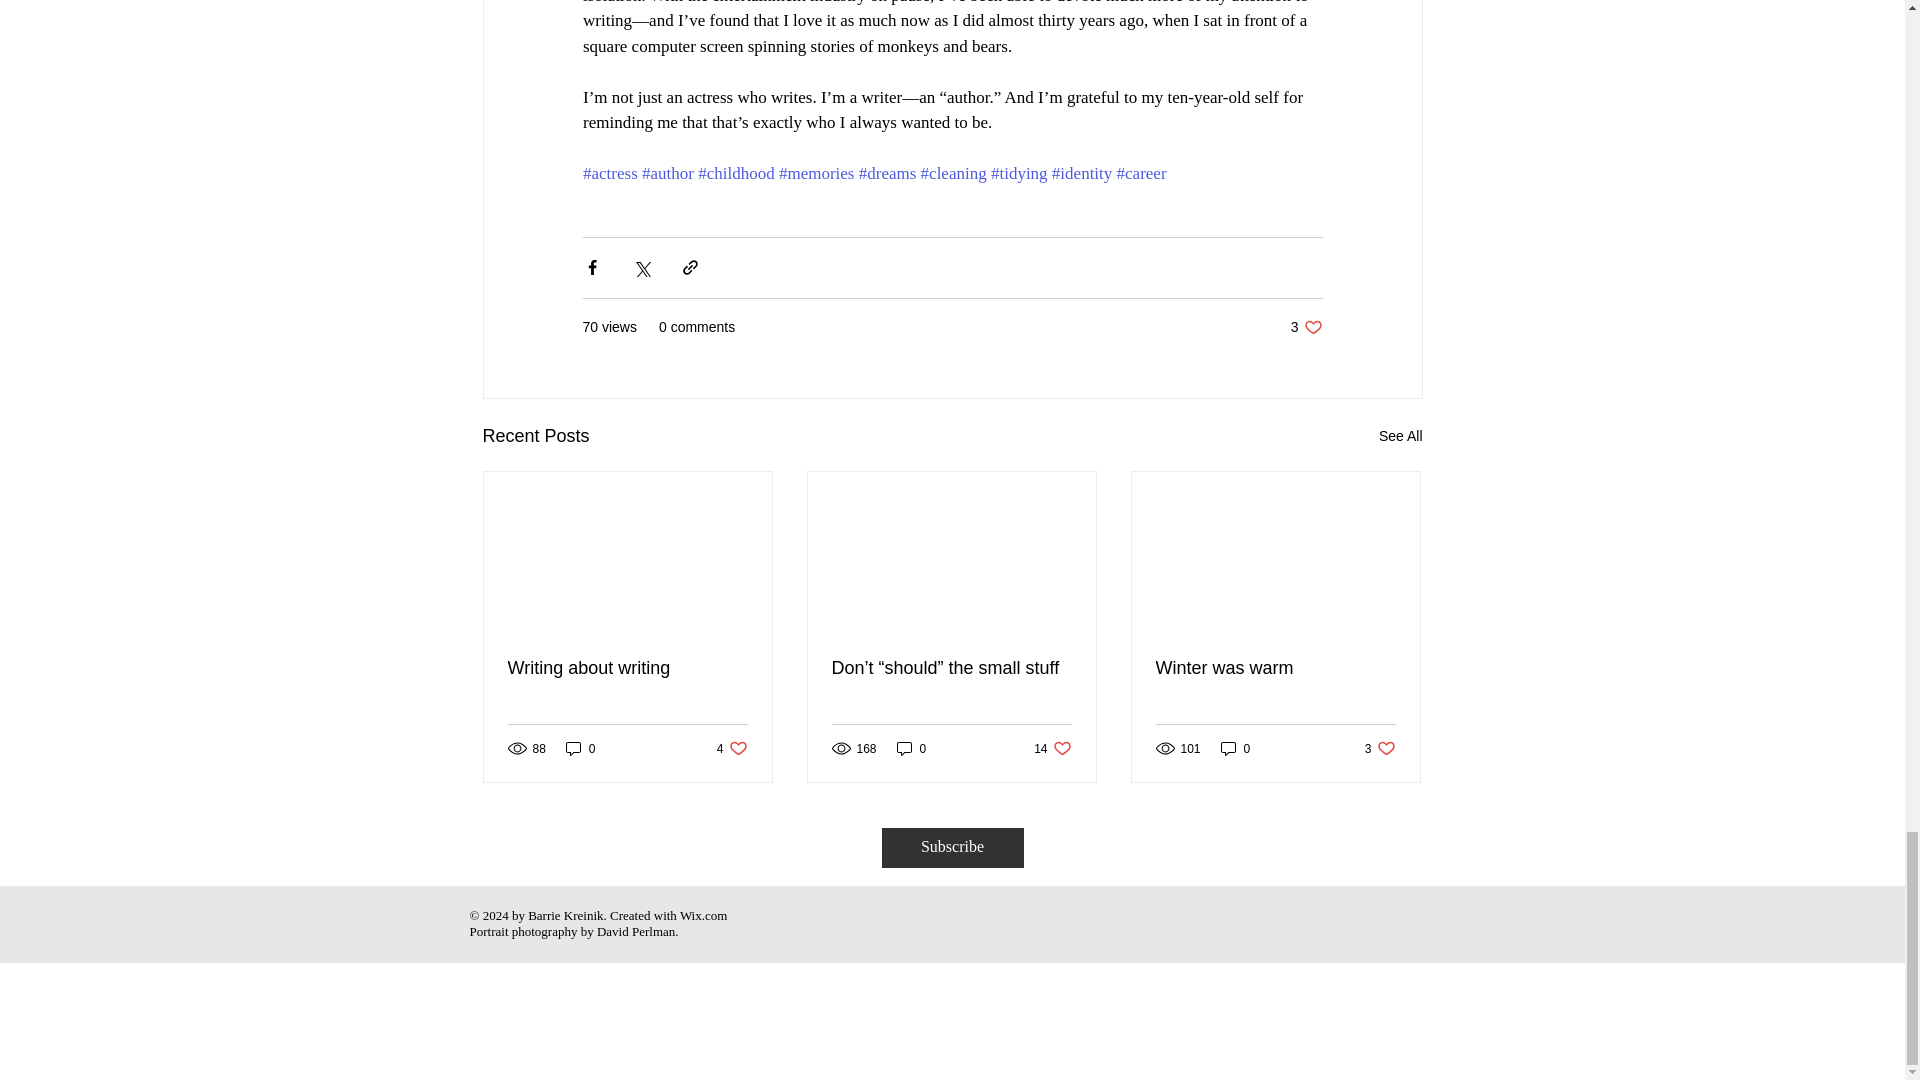 The image size is (1920, 1080). What do you see at coordinates (1052, 748) in the screenshot?
I see `See All` at bounding box center [1052, 748].